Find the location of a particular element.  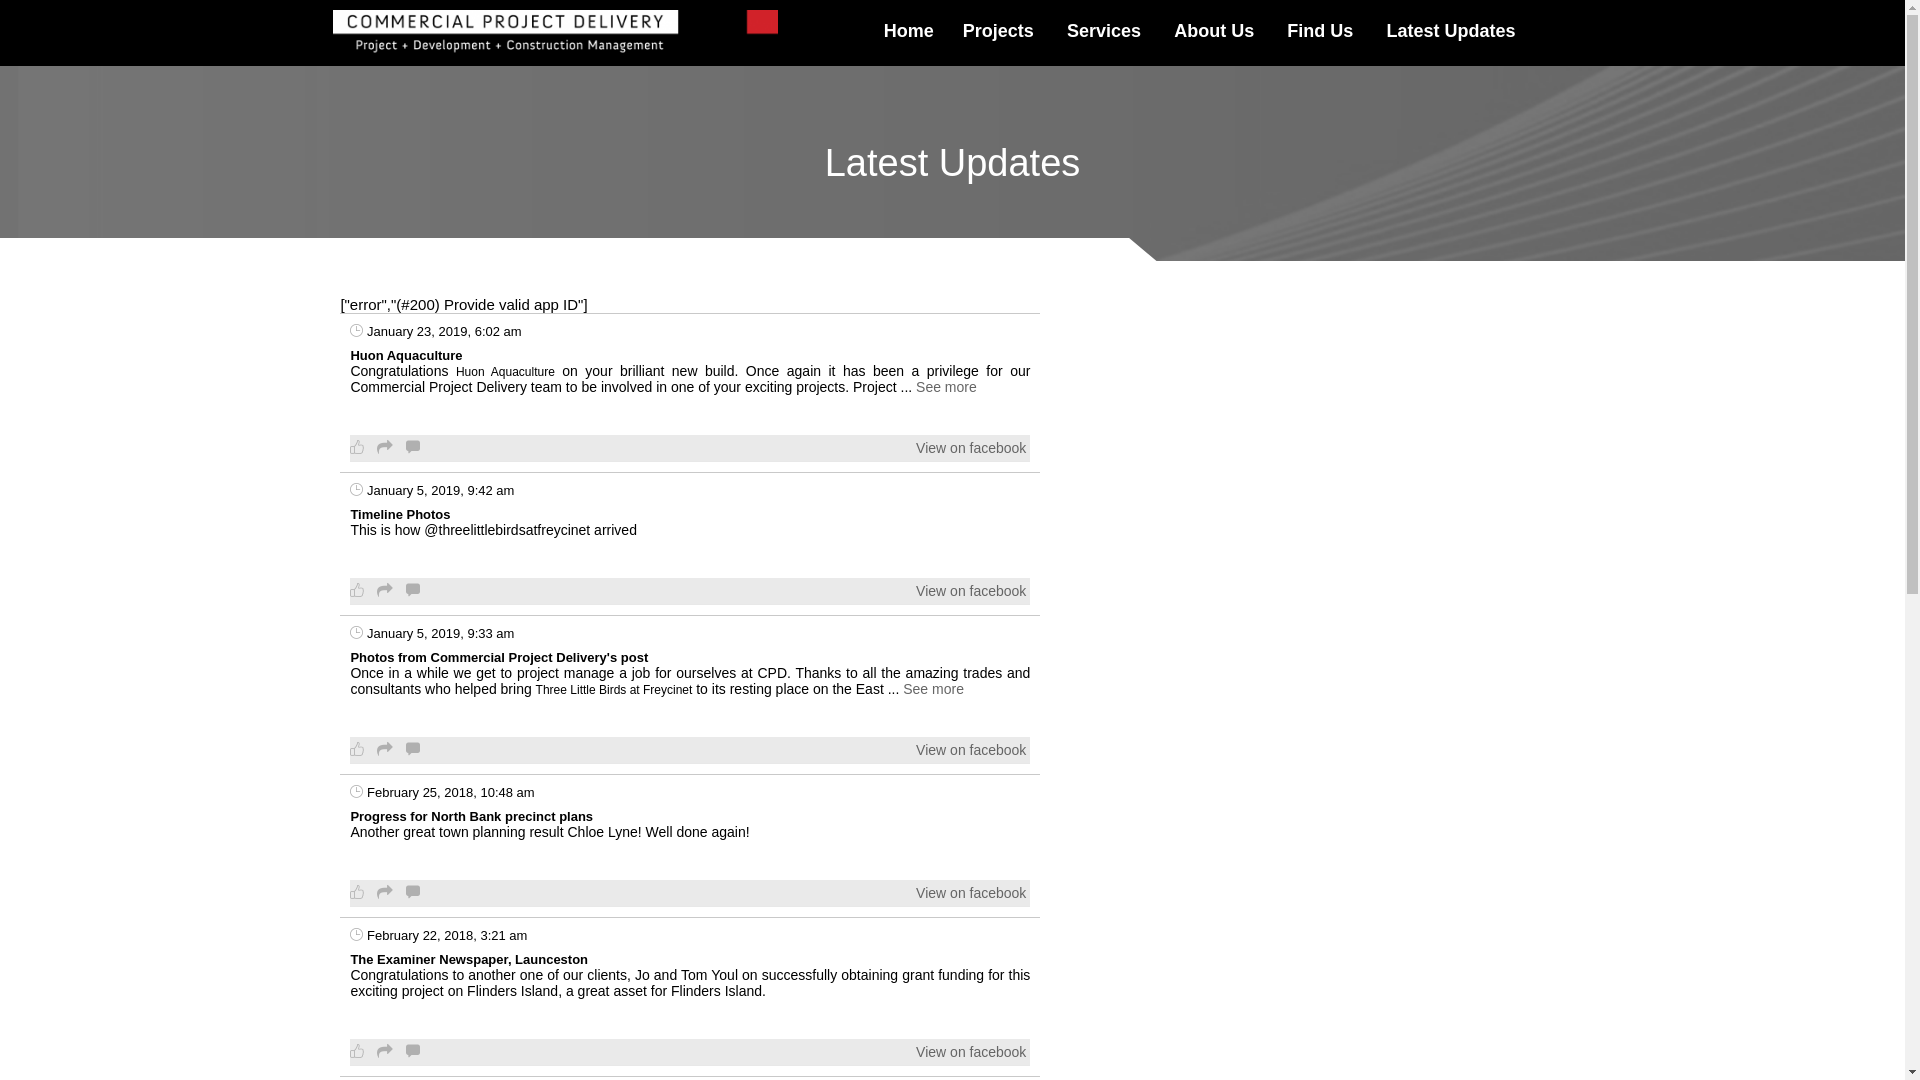

See more is located at coordinates (934, 689).